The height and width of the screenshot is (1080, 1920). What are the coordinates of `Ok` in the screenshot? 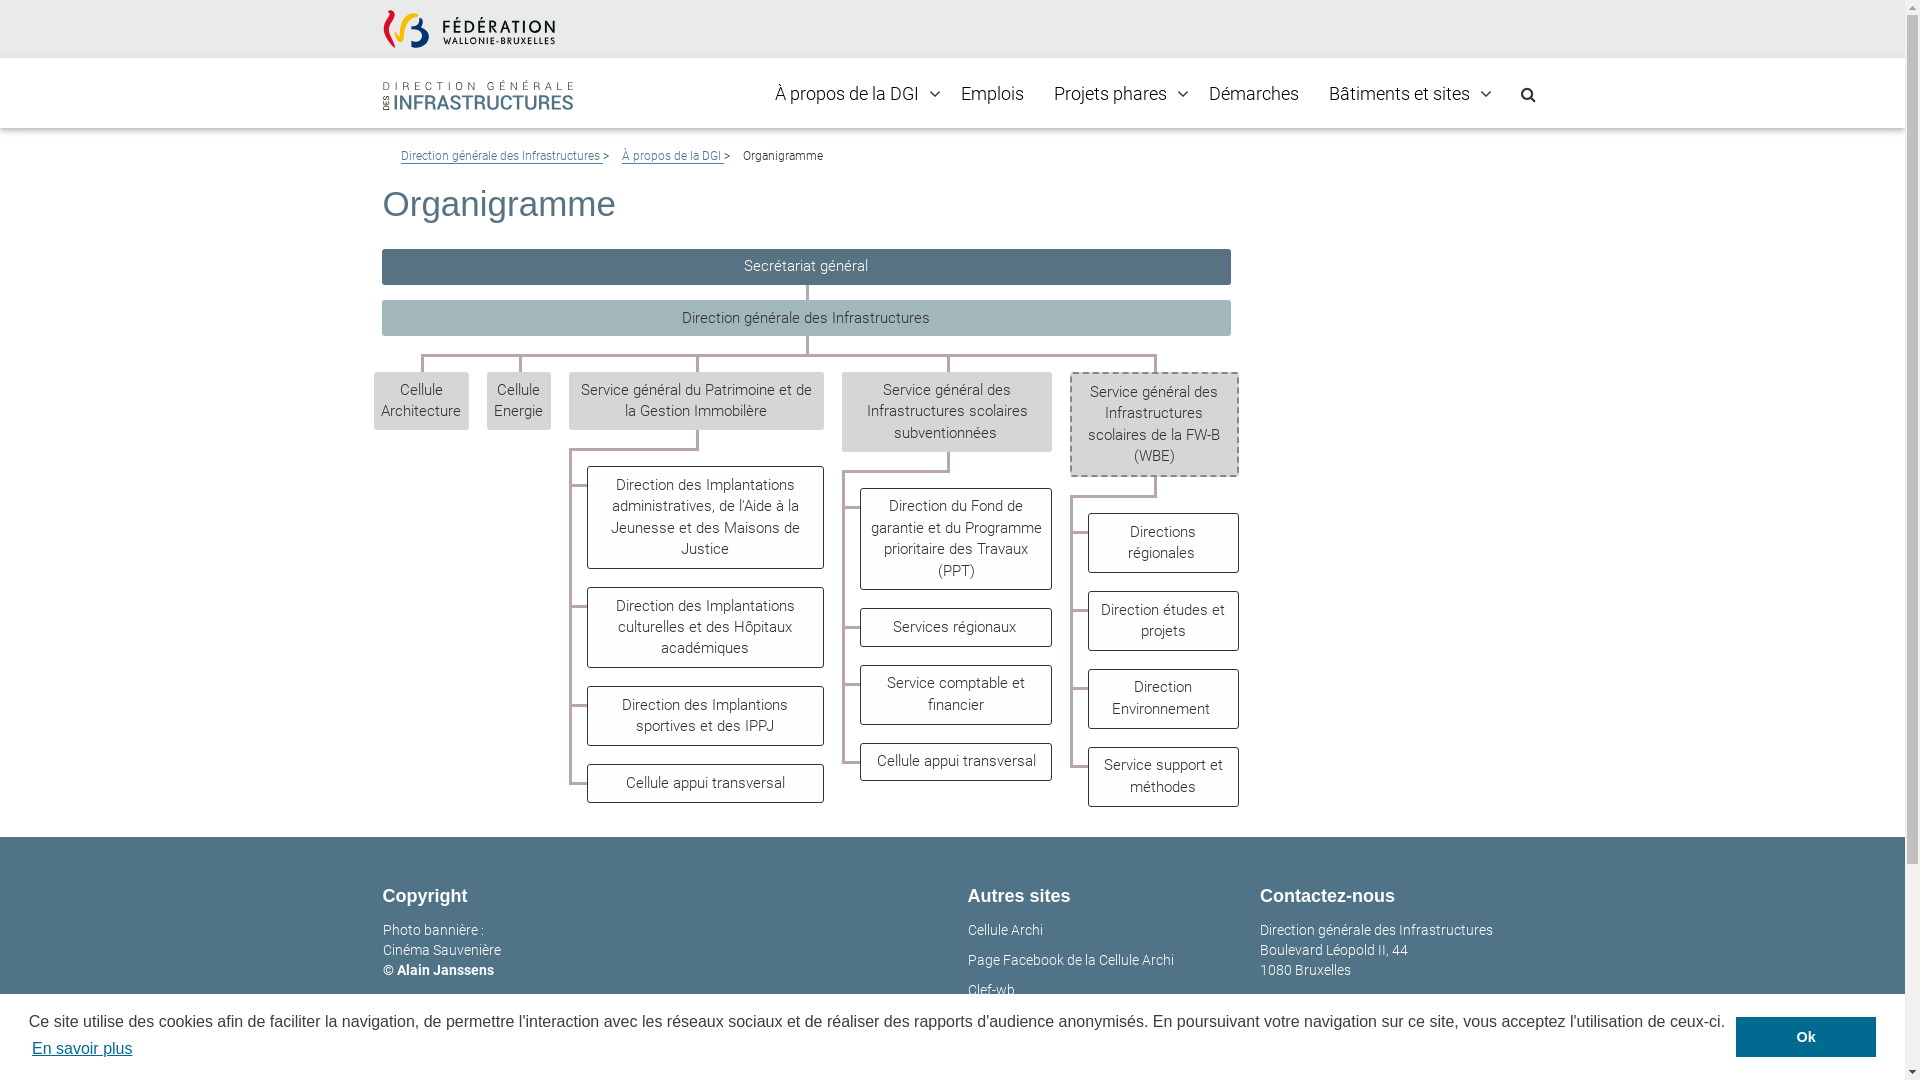 It's located at (1806, 1037).